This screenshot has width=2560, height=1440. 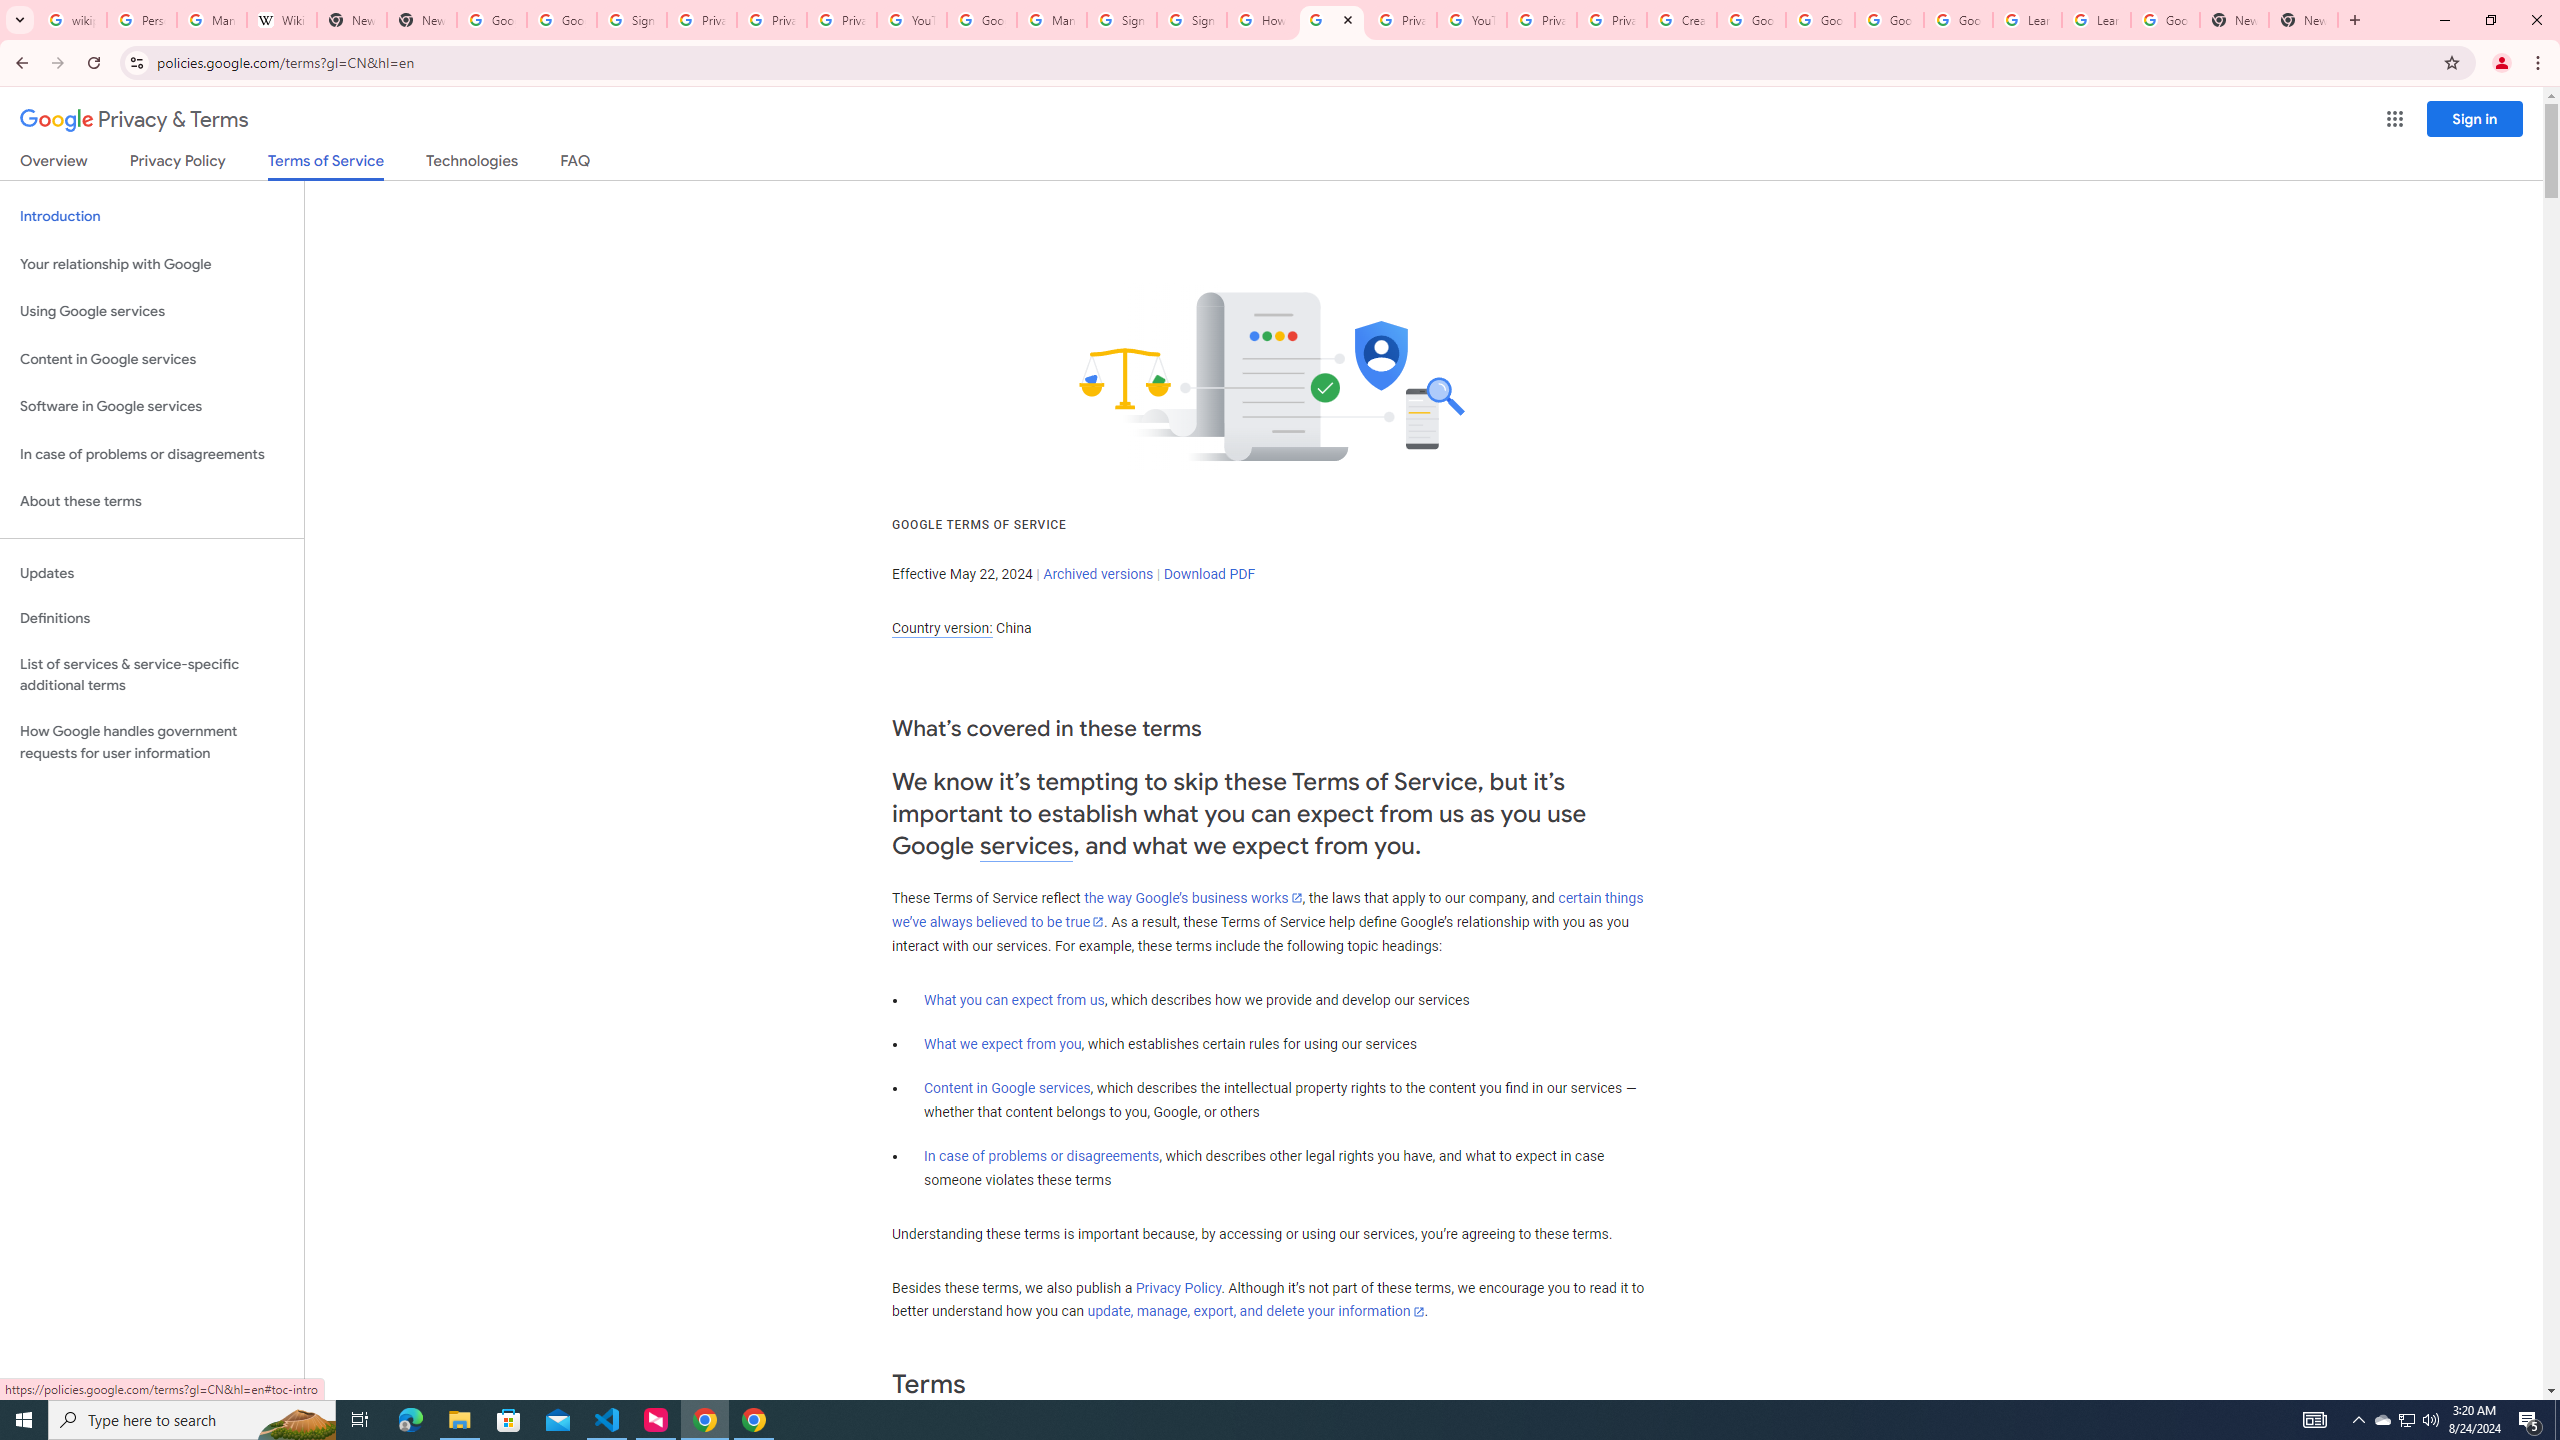 What do you see at coordinates (1256, 1312) in the screenshot?
I see `update, manage, export, and delete your information` at bounding box center [1256, 1312].